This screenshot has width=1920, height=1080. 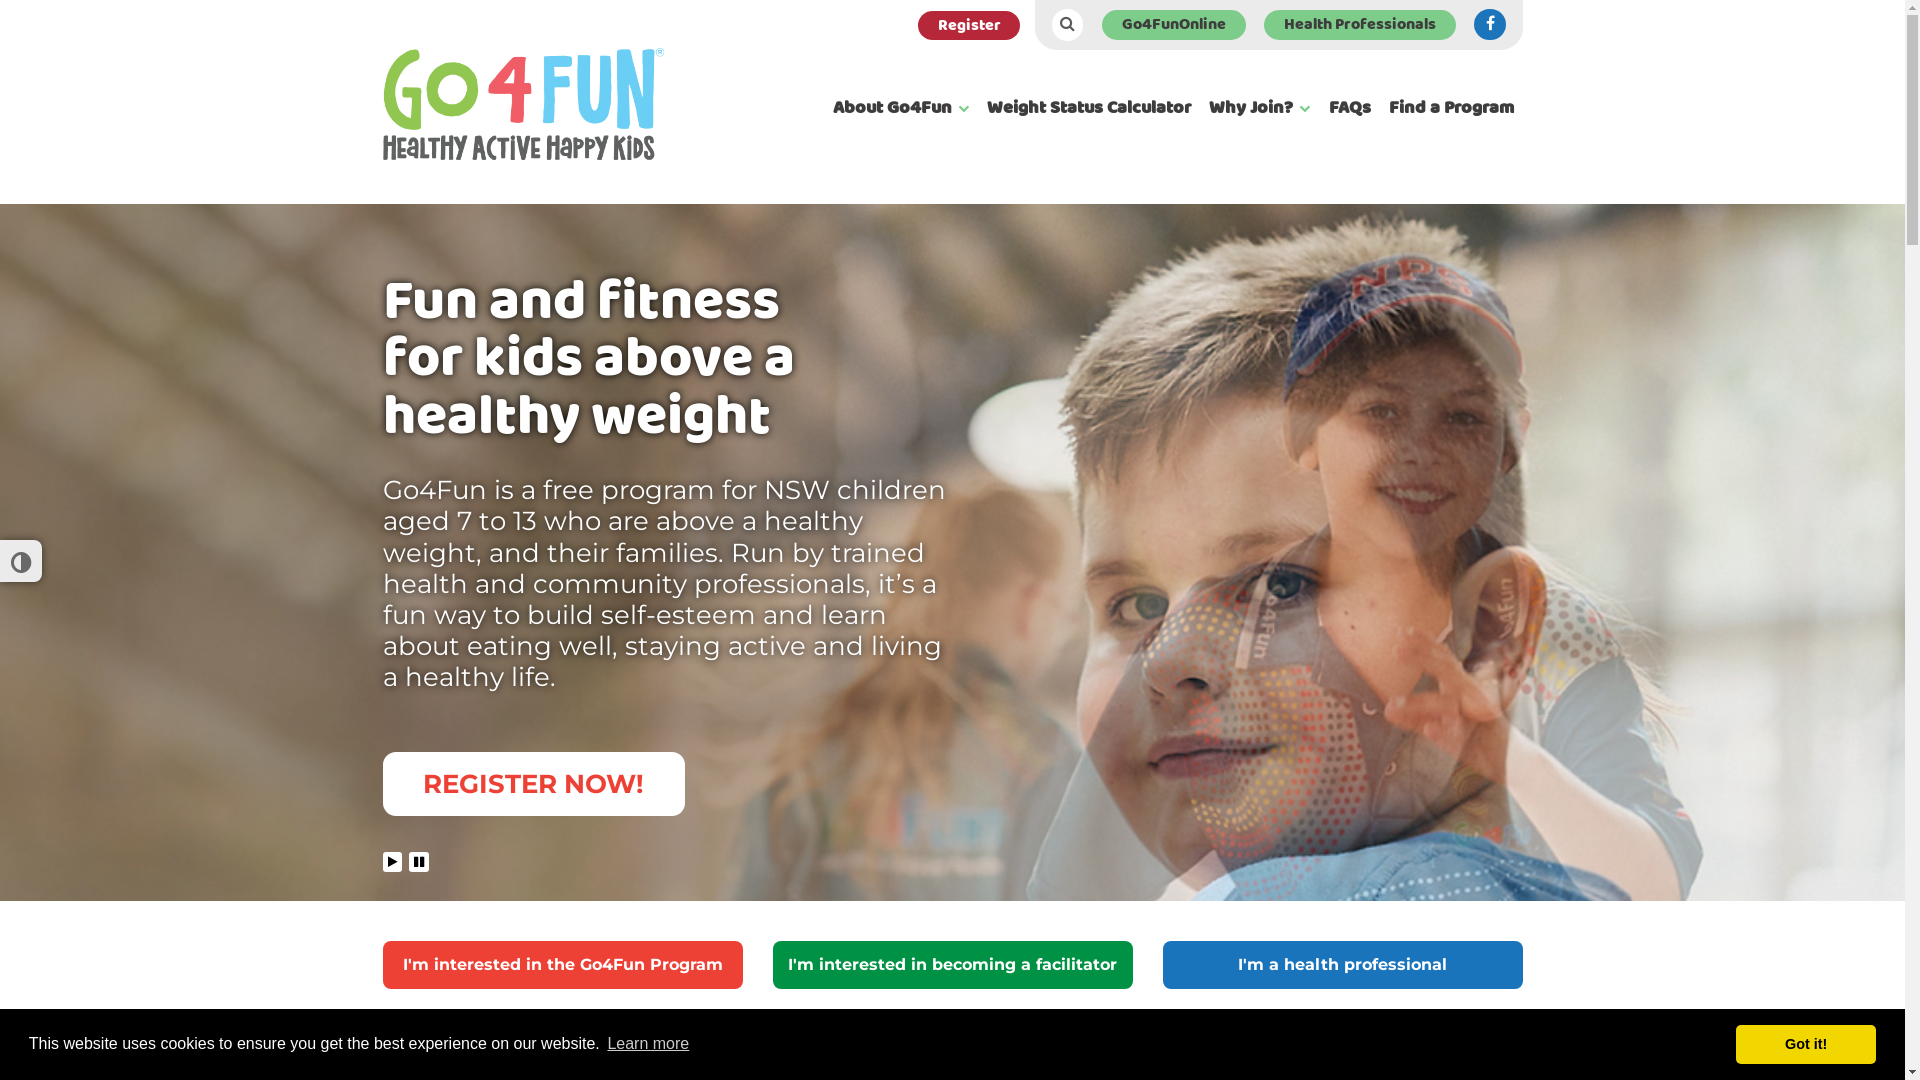 What do you see at coordinates (1806, 1044) in the screenshot?
I see `Got it!` at bounding box center [1806, 1044].